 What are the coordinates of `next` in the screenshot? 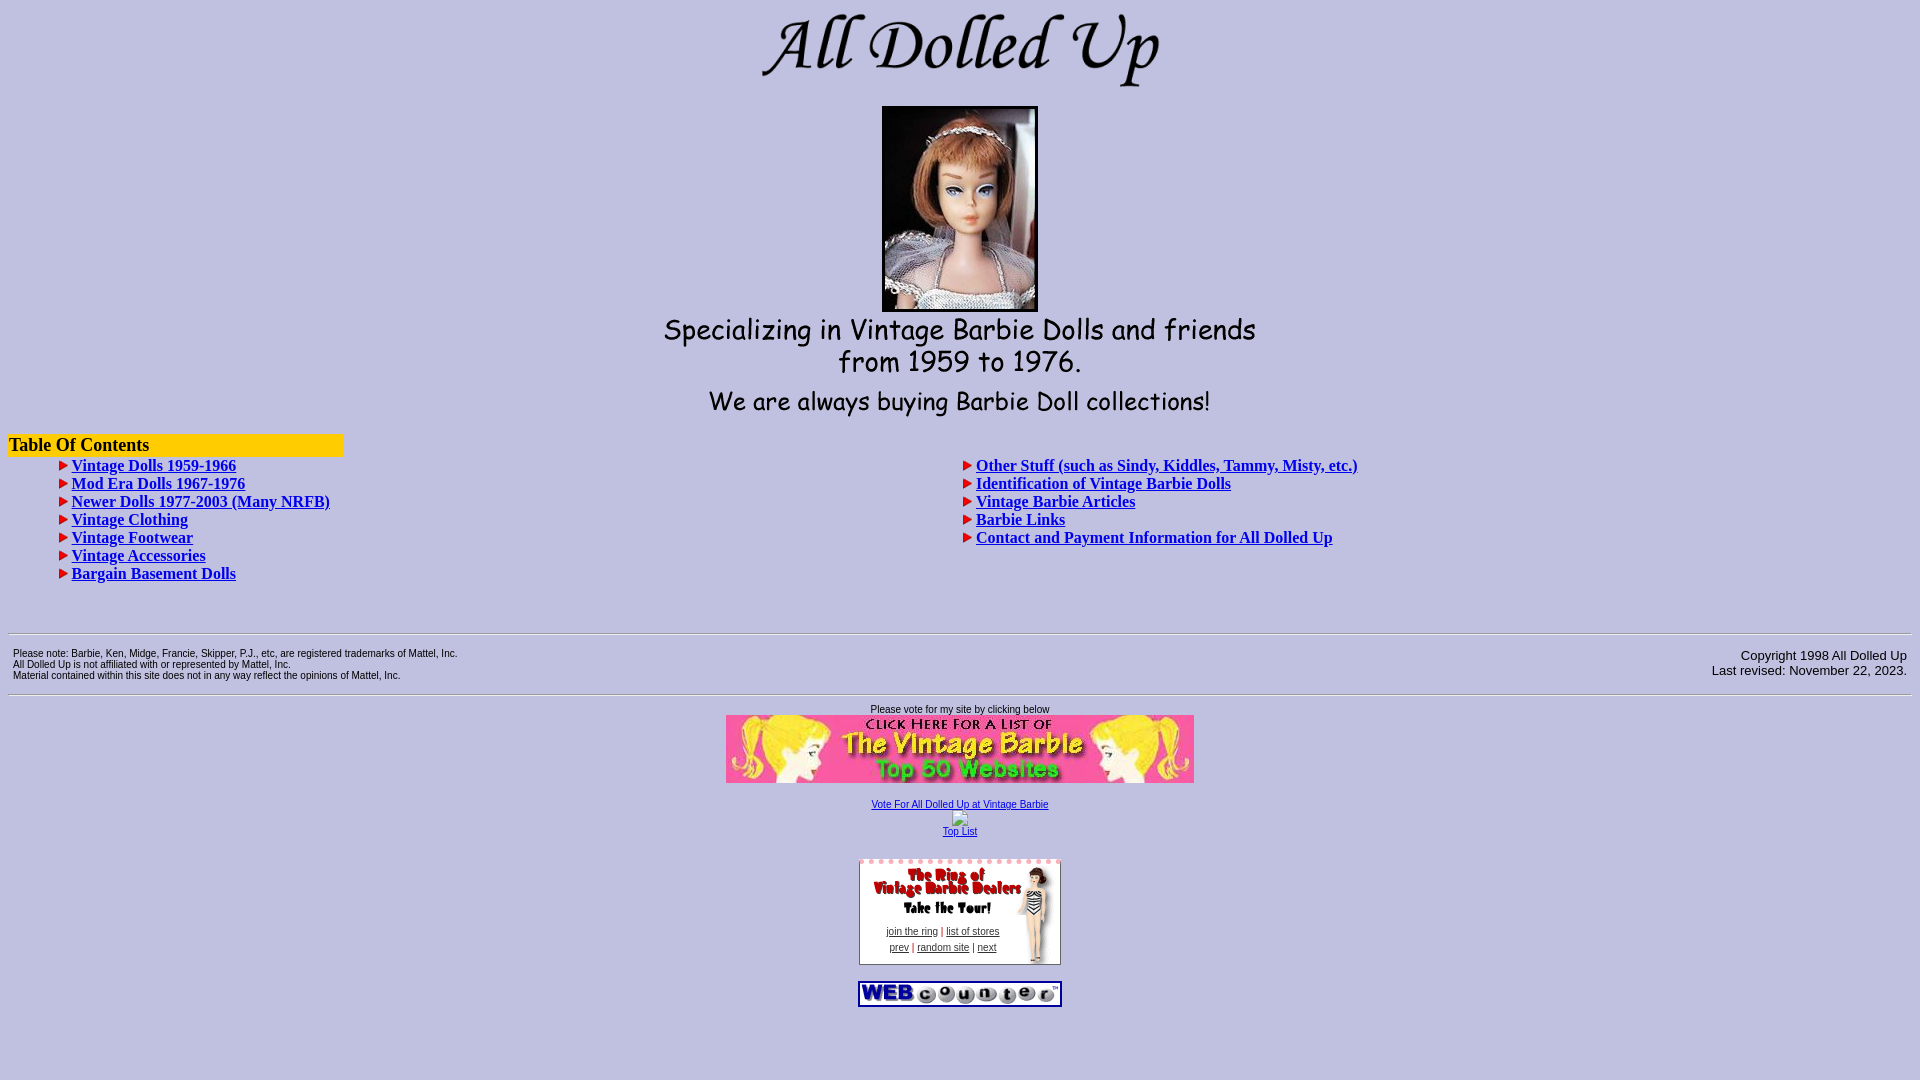 It's located at (988, 948).